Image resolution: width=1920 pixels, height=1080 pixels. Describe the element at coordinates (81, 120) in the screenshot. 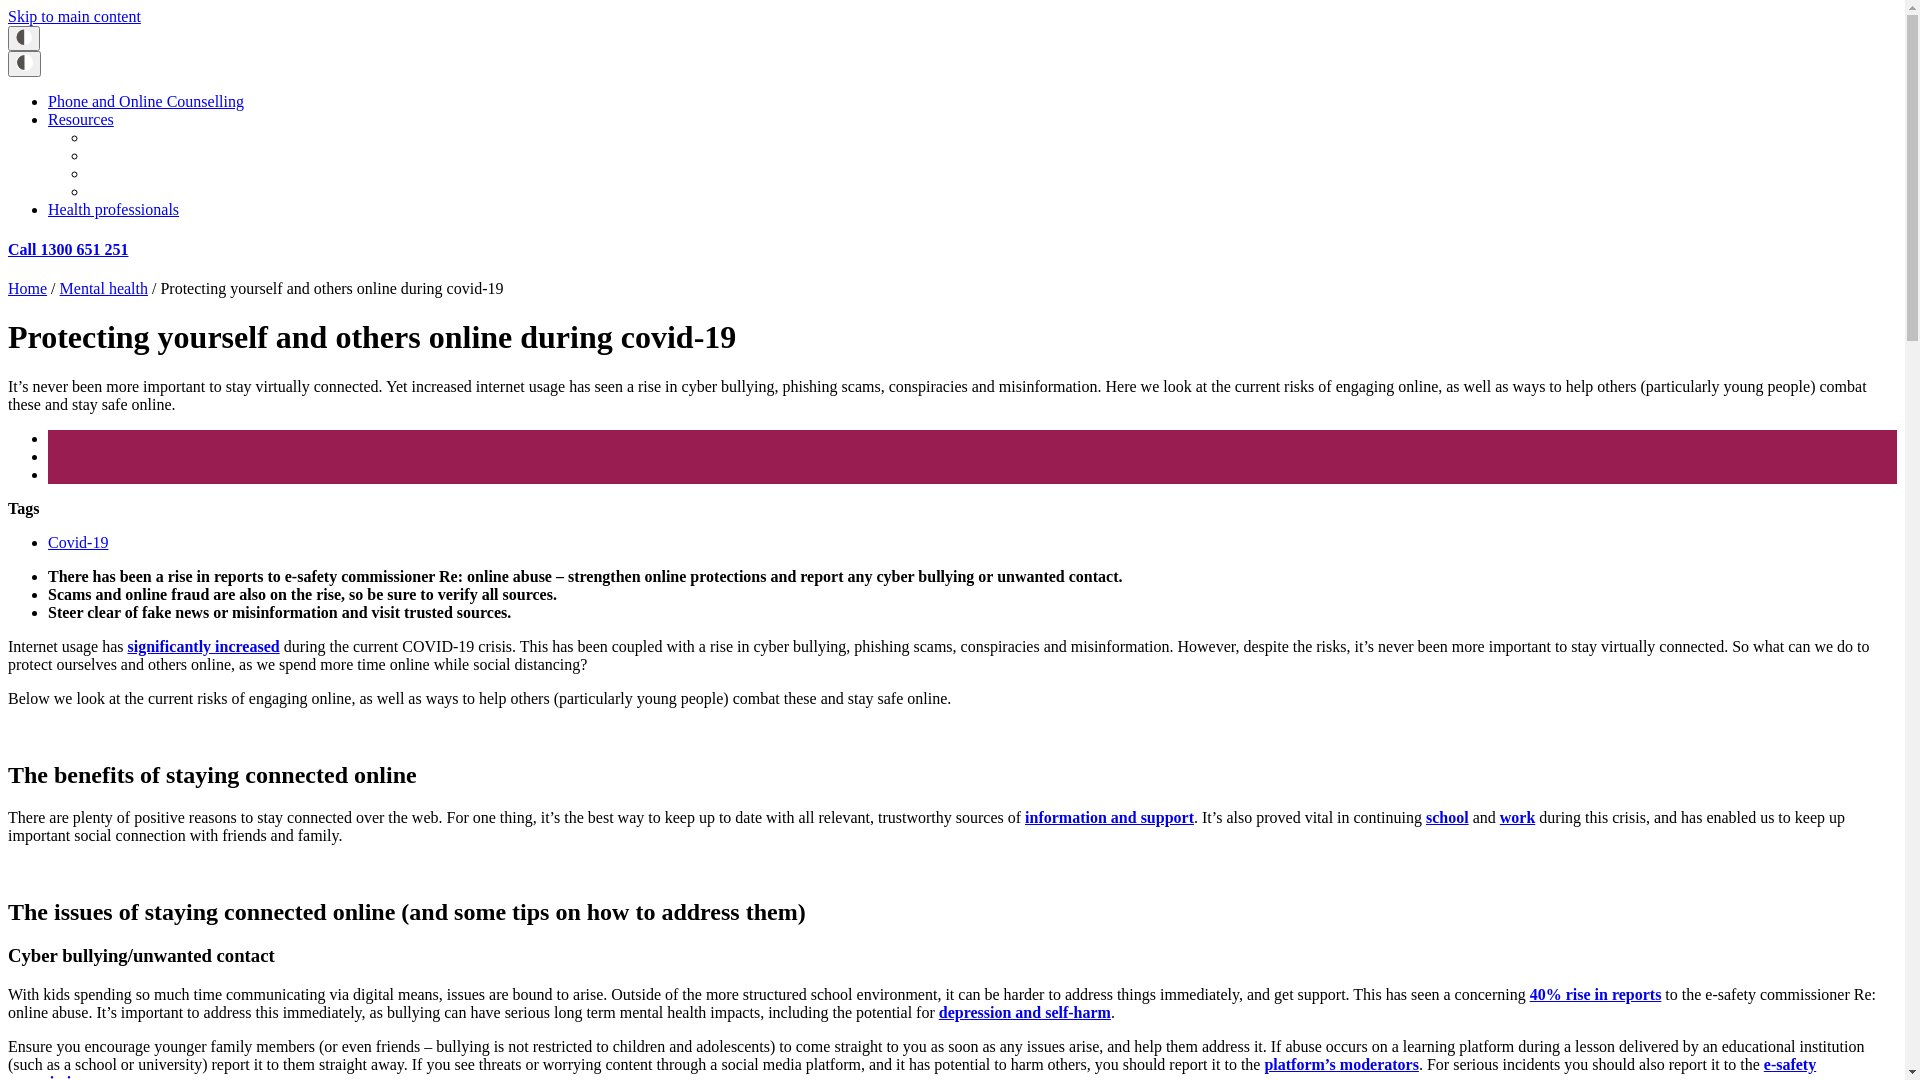

I see `Resources` at that location.